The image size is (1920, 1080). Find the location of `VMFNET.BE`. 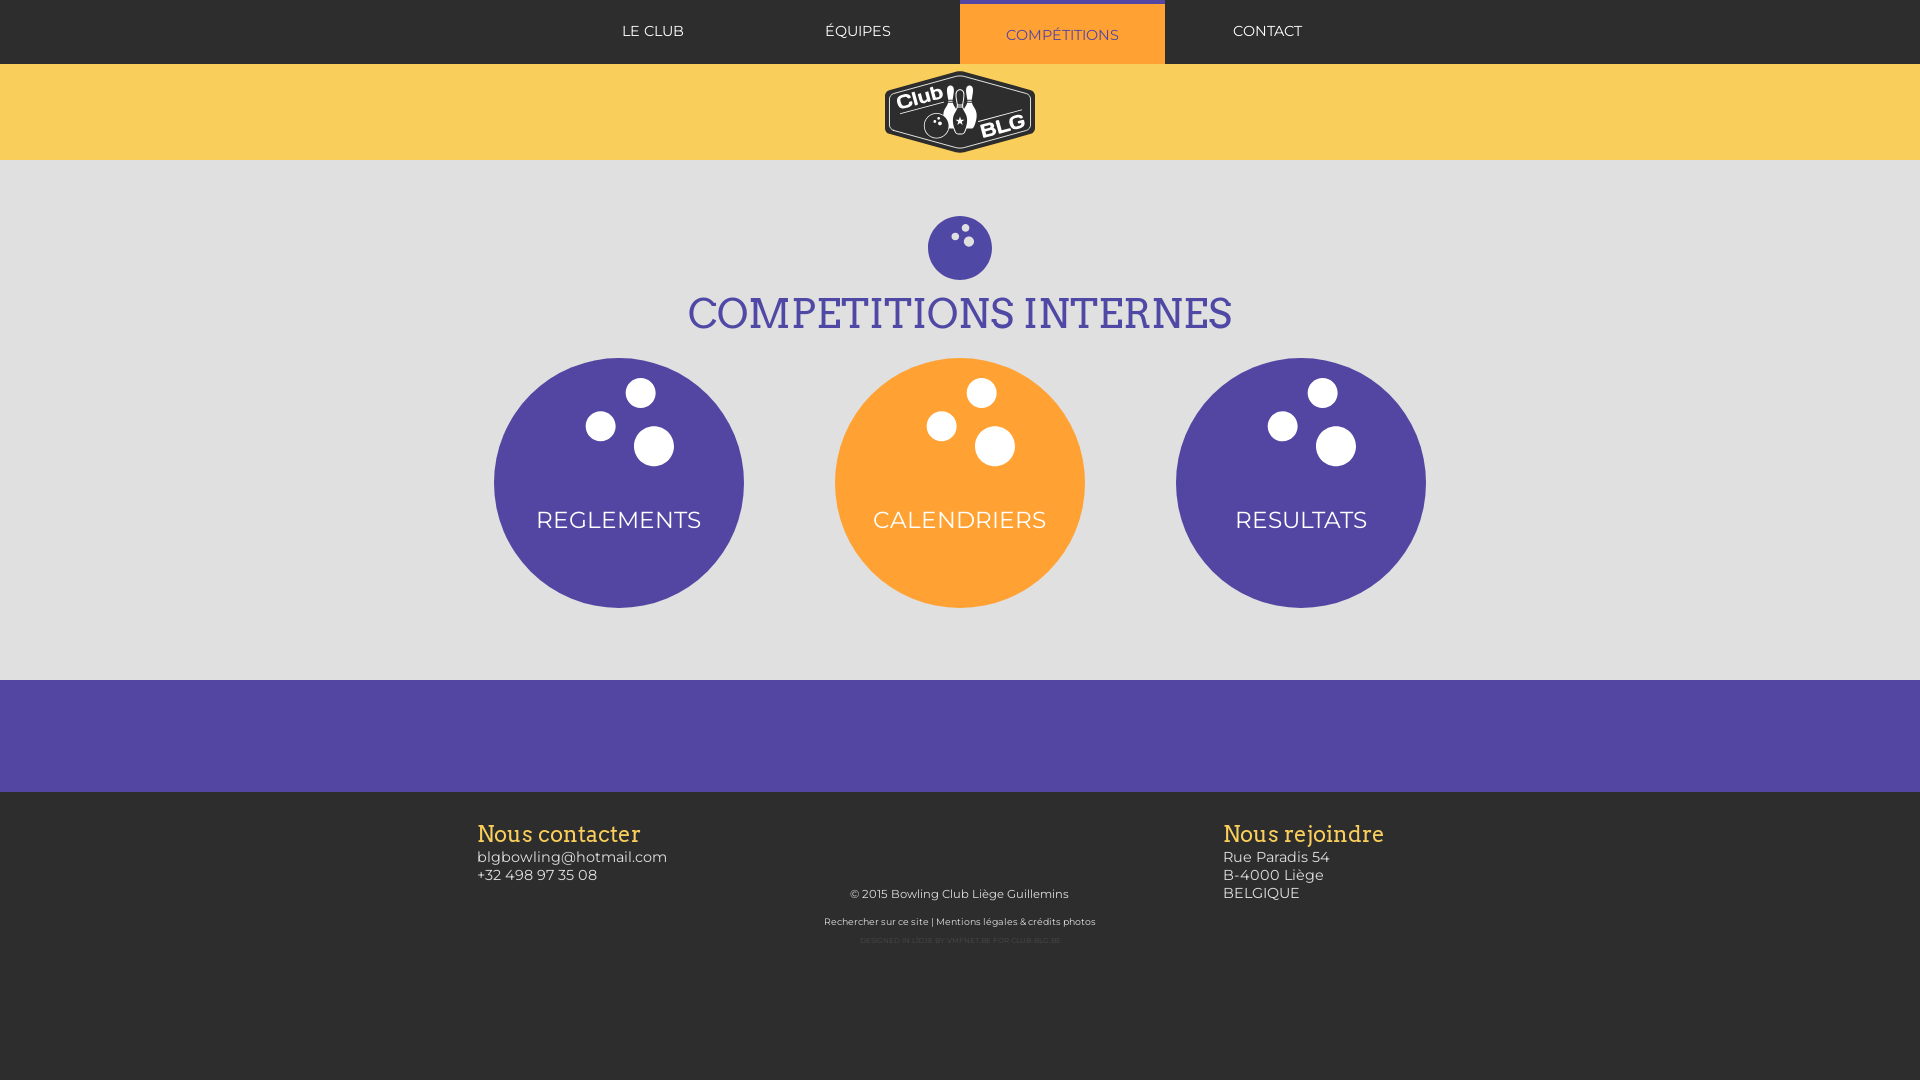

VMFNET.BE is located at coordinates (968, 940).